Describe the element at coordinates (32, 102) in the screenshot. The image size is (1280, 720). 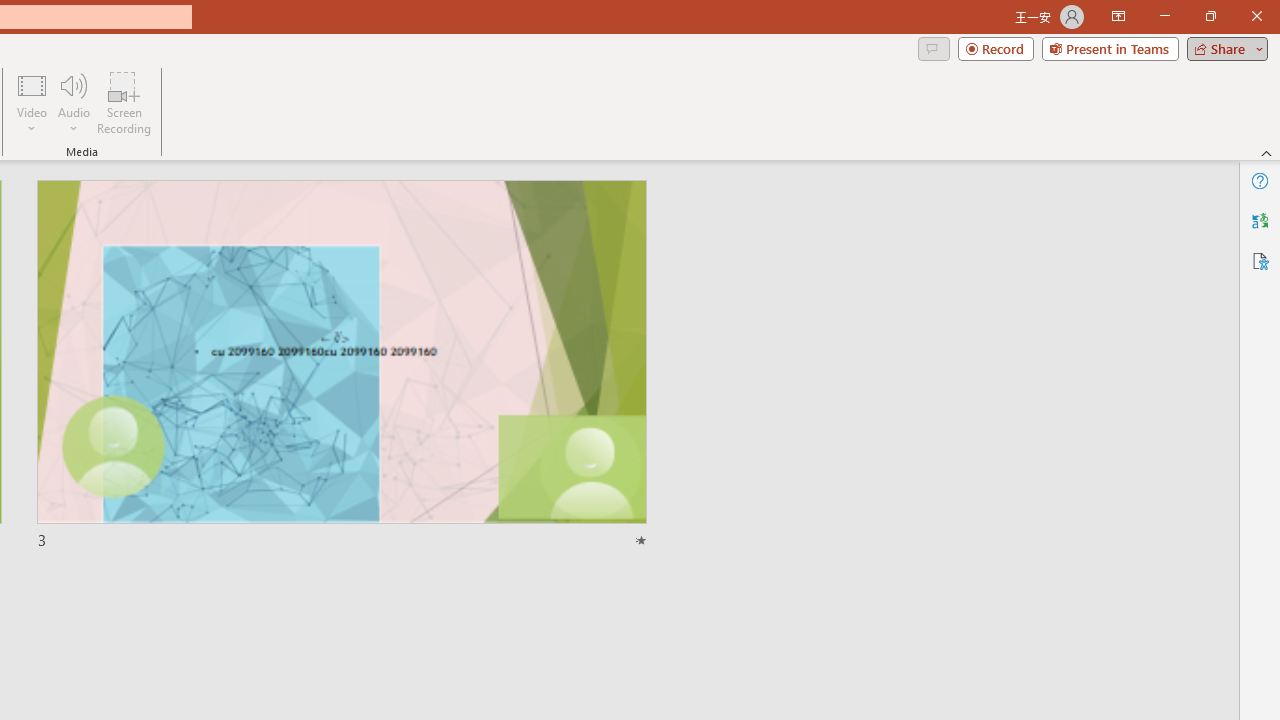
I see `Video` at that location.